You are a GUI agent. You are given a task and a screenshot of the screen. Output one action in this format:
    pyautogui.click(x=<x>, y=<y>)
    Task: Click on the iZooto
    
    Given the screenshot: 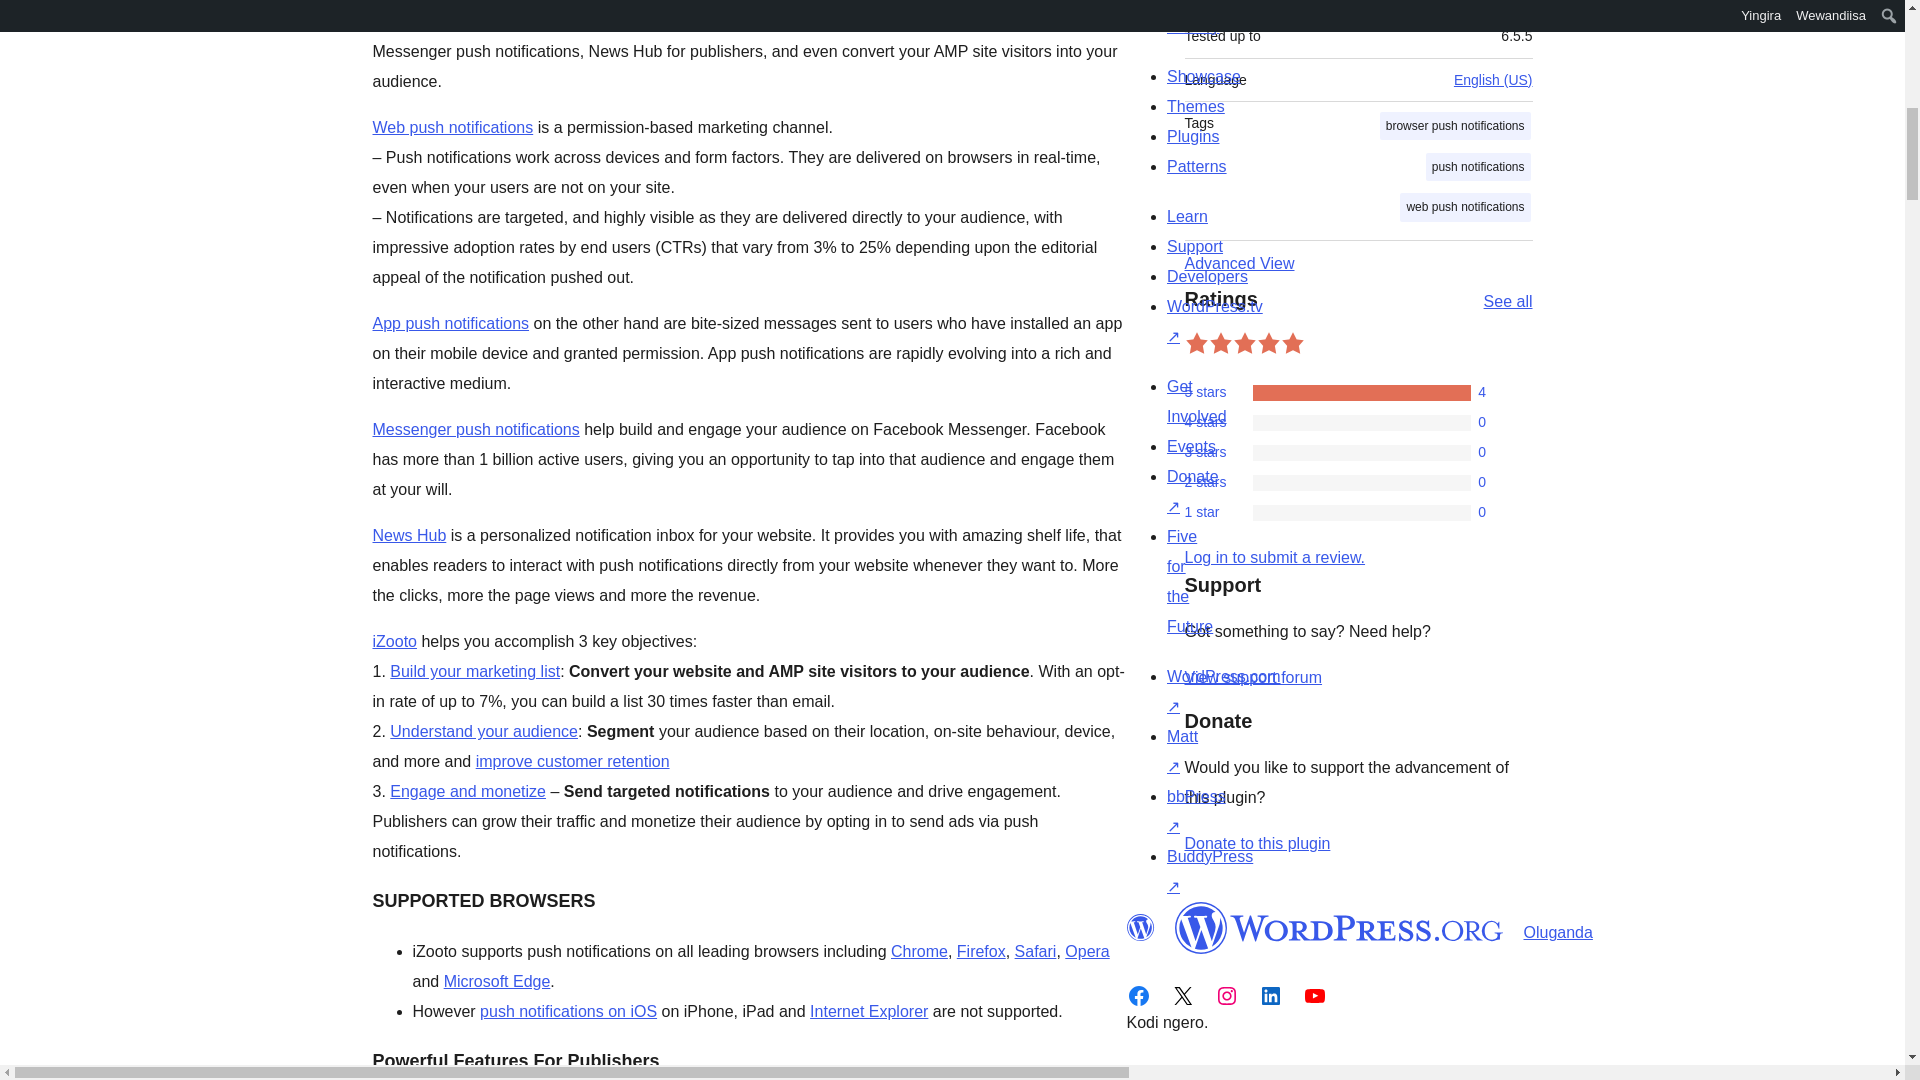 What is the action you would take?
    pyautogui.click(x=394, y=641)
    